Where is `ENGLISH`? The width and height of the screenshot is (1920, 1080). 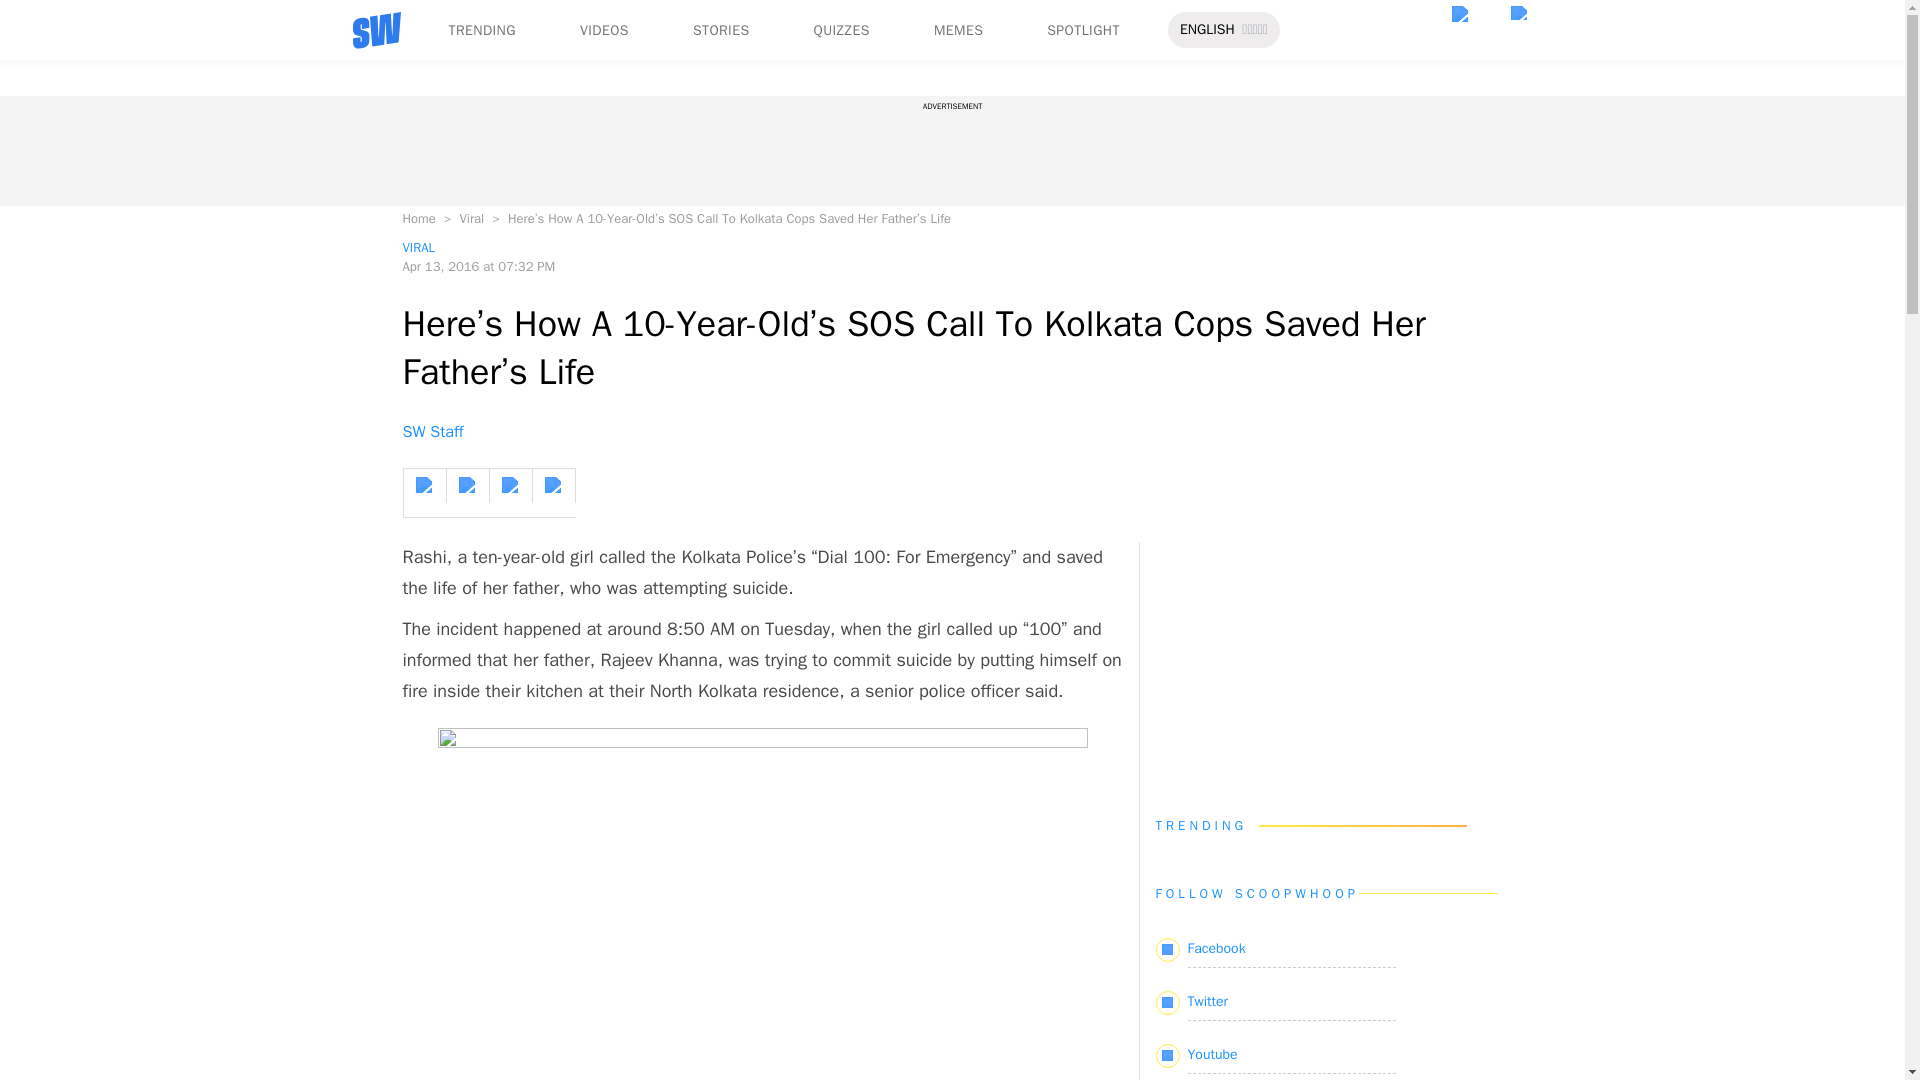
ENGLISH is located at coordinates (1207, 30).